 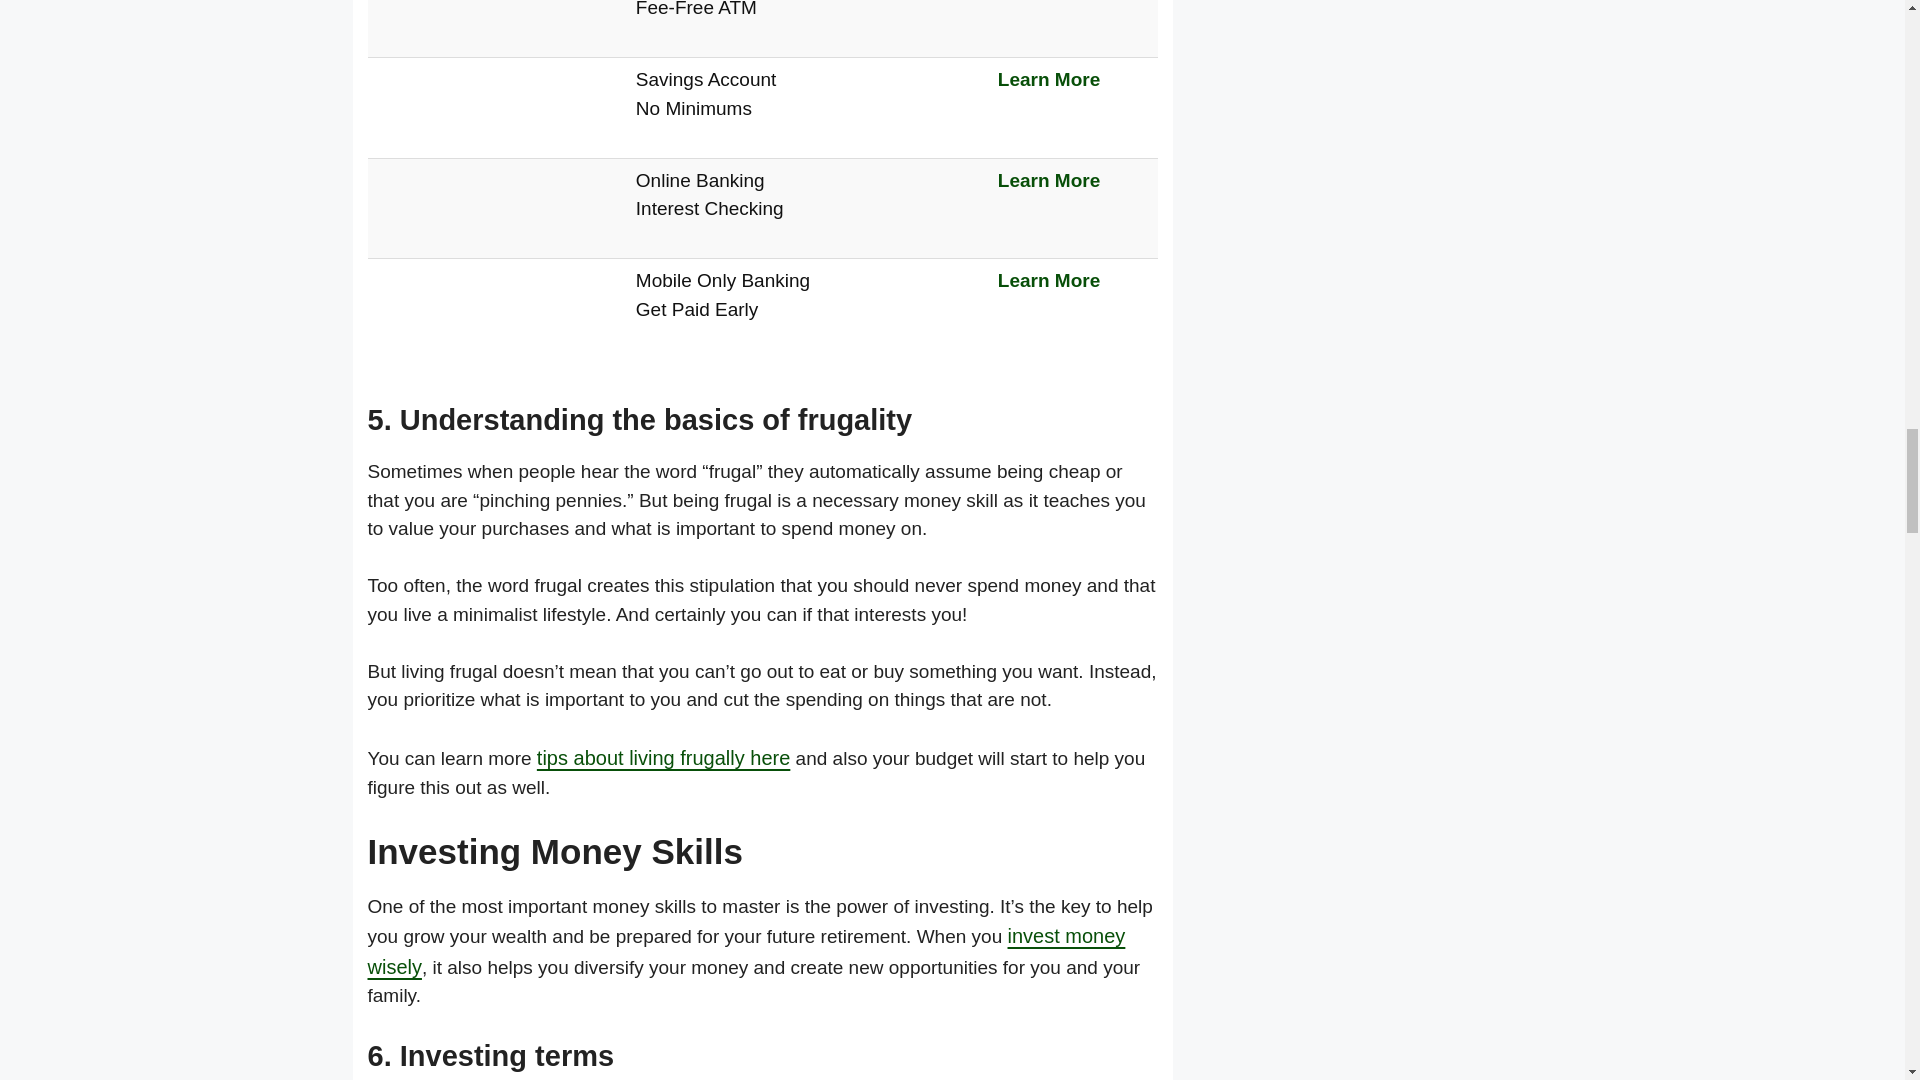 What do you see at coordinates (1049, 79) in the screenshot?
I see `Learn More` at bounding box center [1049, 79].